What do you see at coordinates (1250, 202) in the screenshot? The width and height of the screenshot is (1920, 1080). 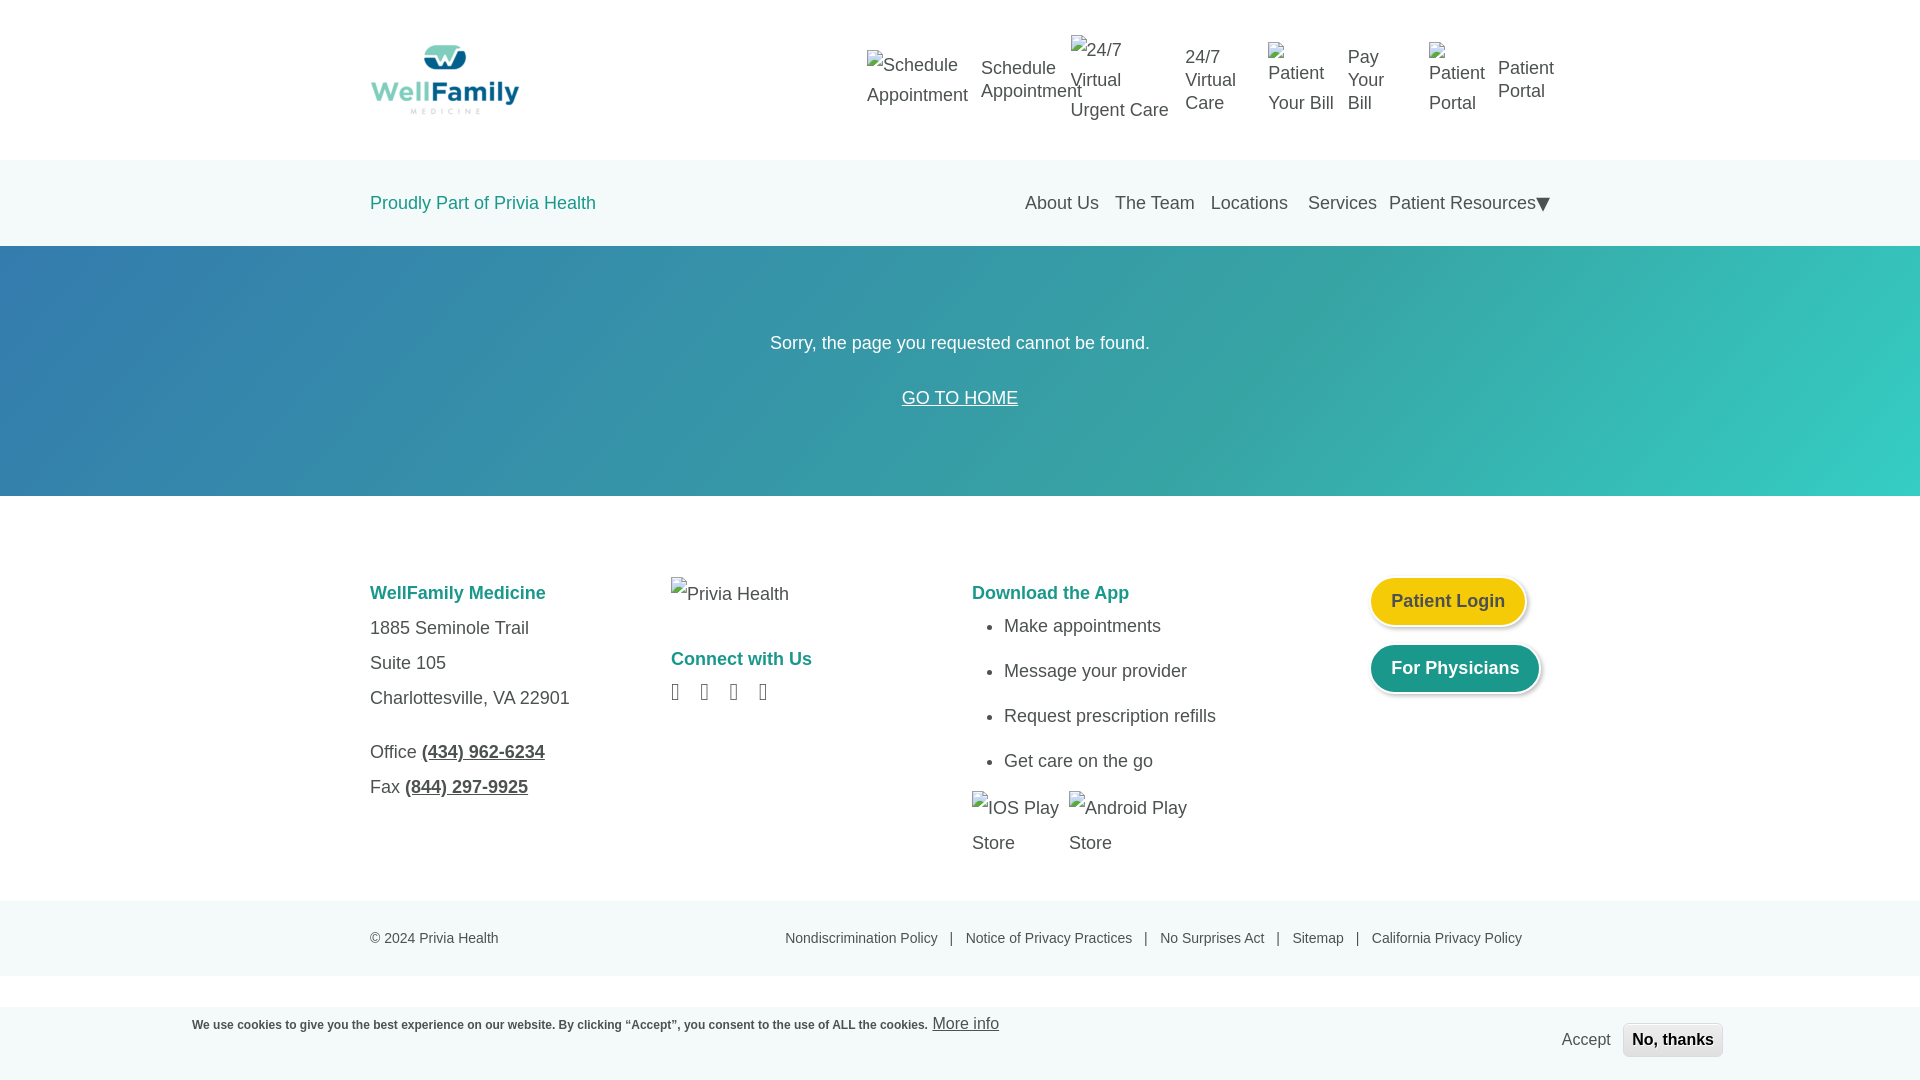 I see `Locations` at bounding box center [1250, 202].